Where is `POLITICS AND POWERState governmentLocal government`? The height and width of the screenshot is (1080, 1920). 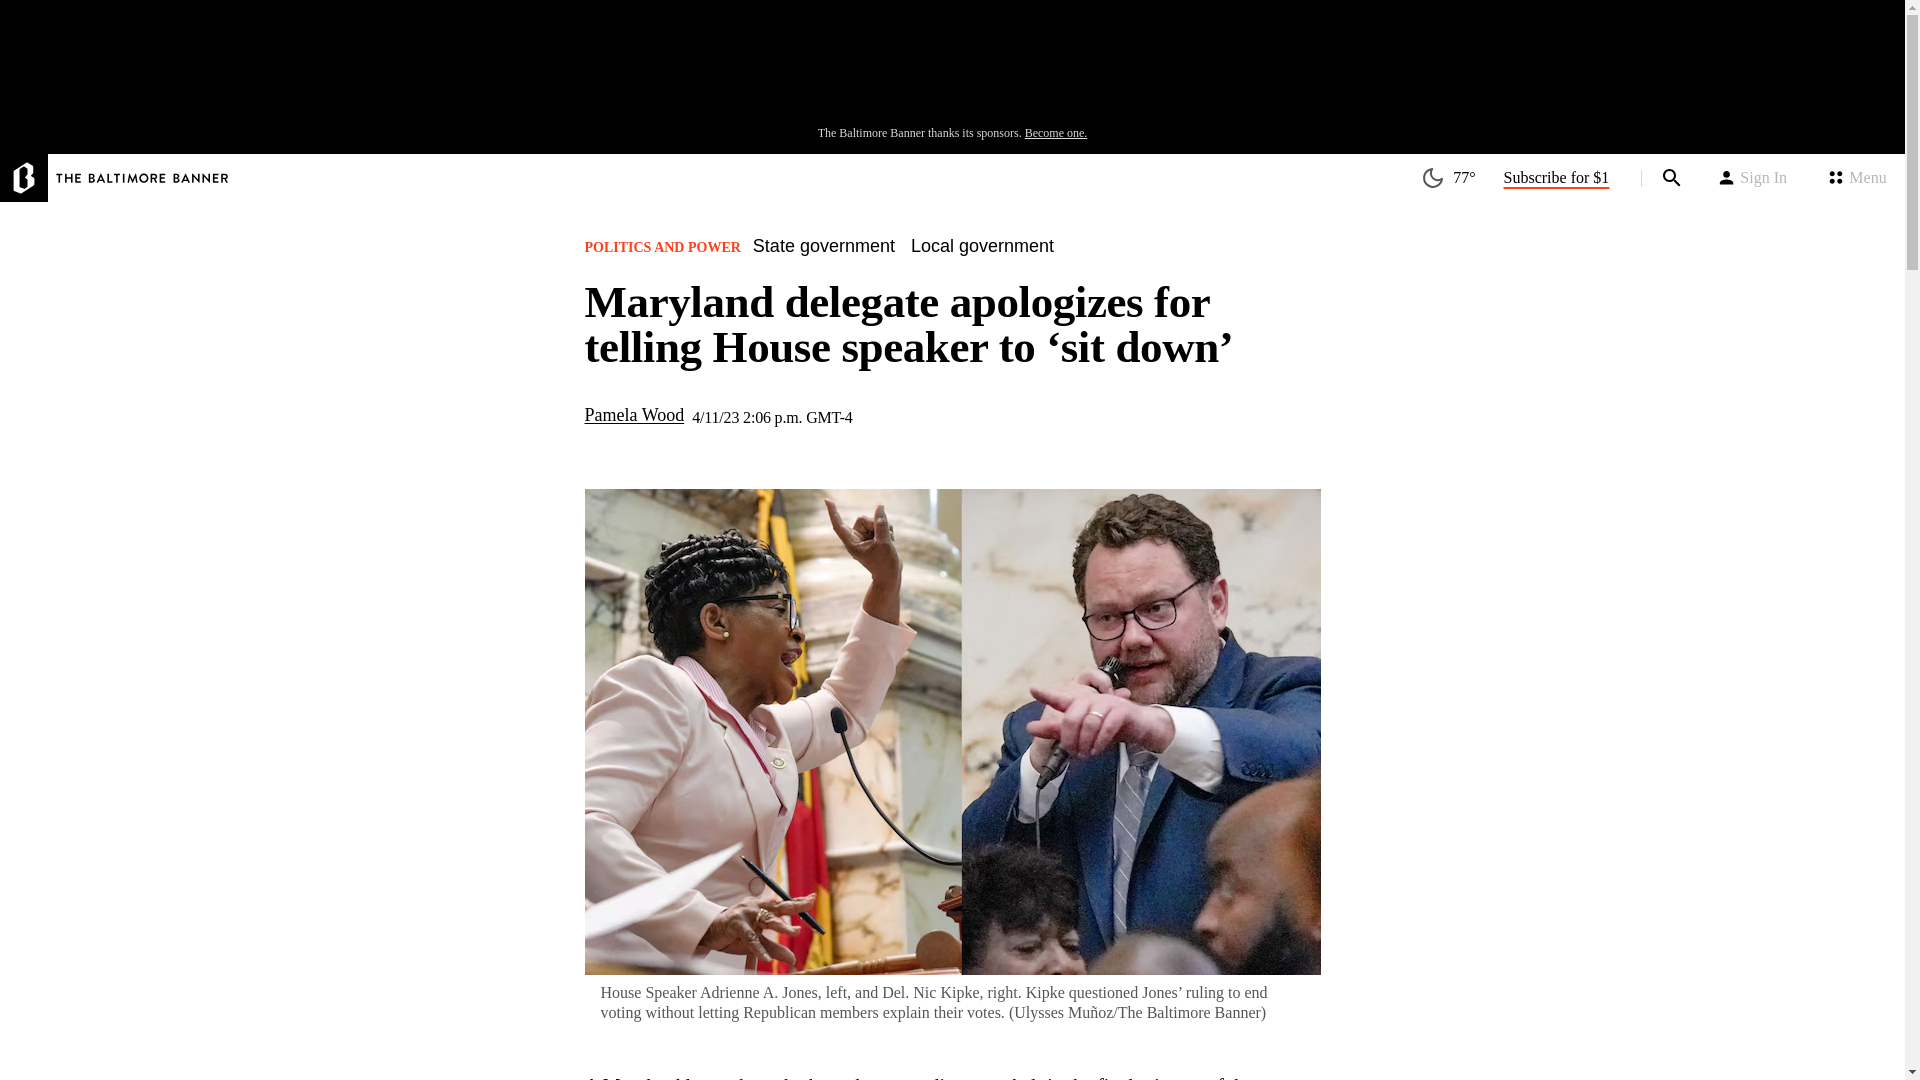 POLITICS AND POWERState governmentLocal government is located at coordinates (826, 253).